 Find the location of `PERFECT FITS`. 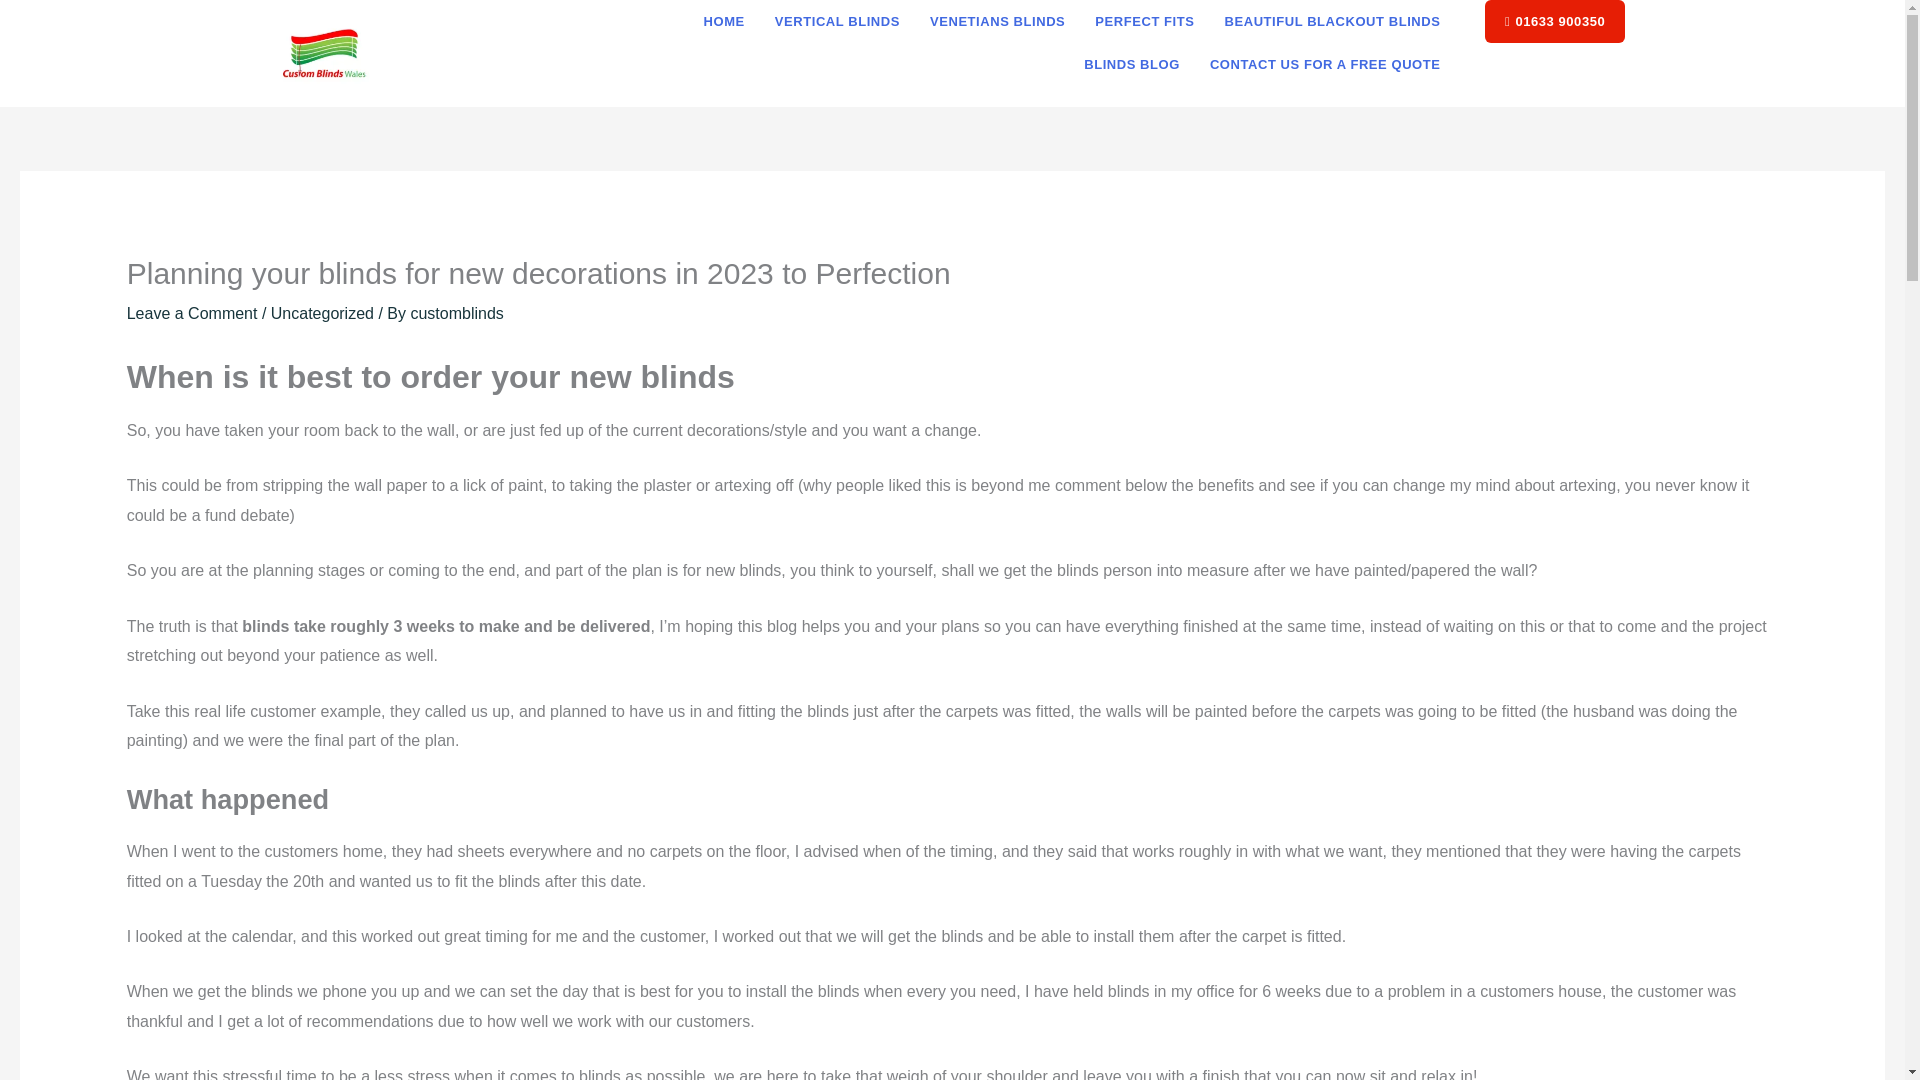

PERFECT FITS is located at coordinates (1144, 22).